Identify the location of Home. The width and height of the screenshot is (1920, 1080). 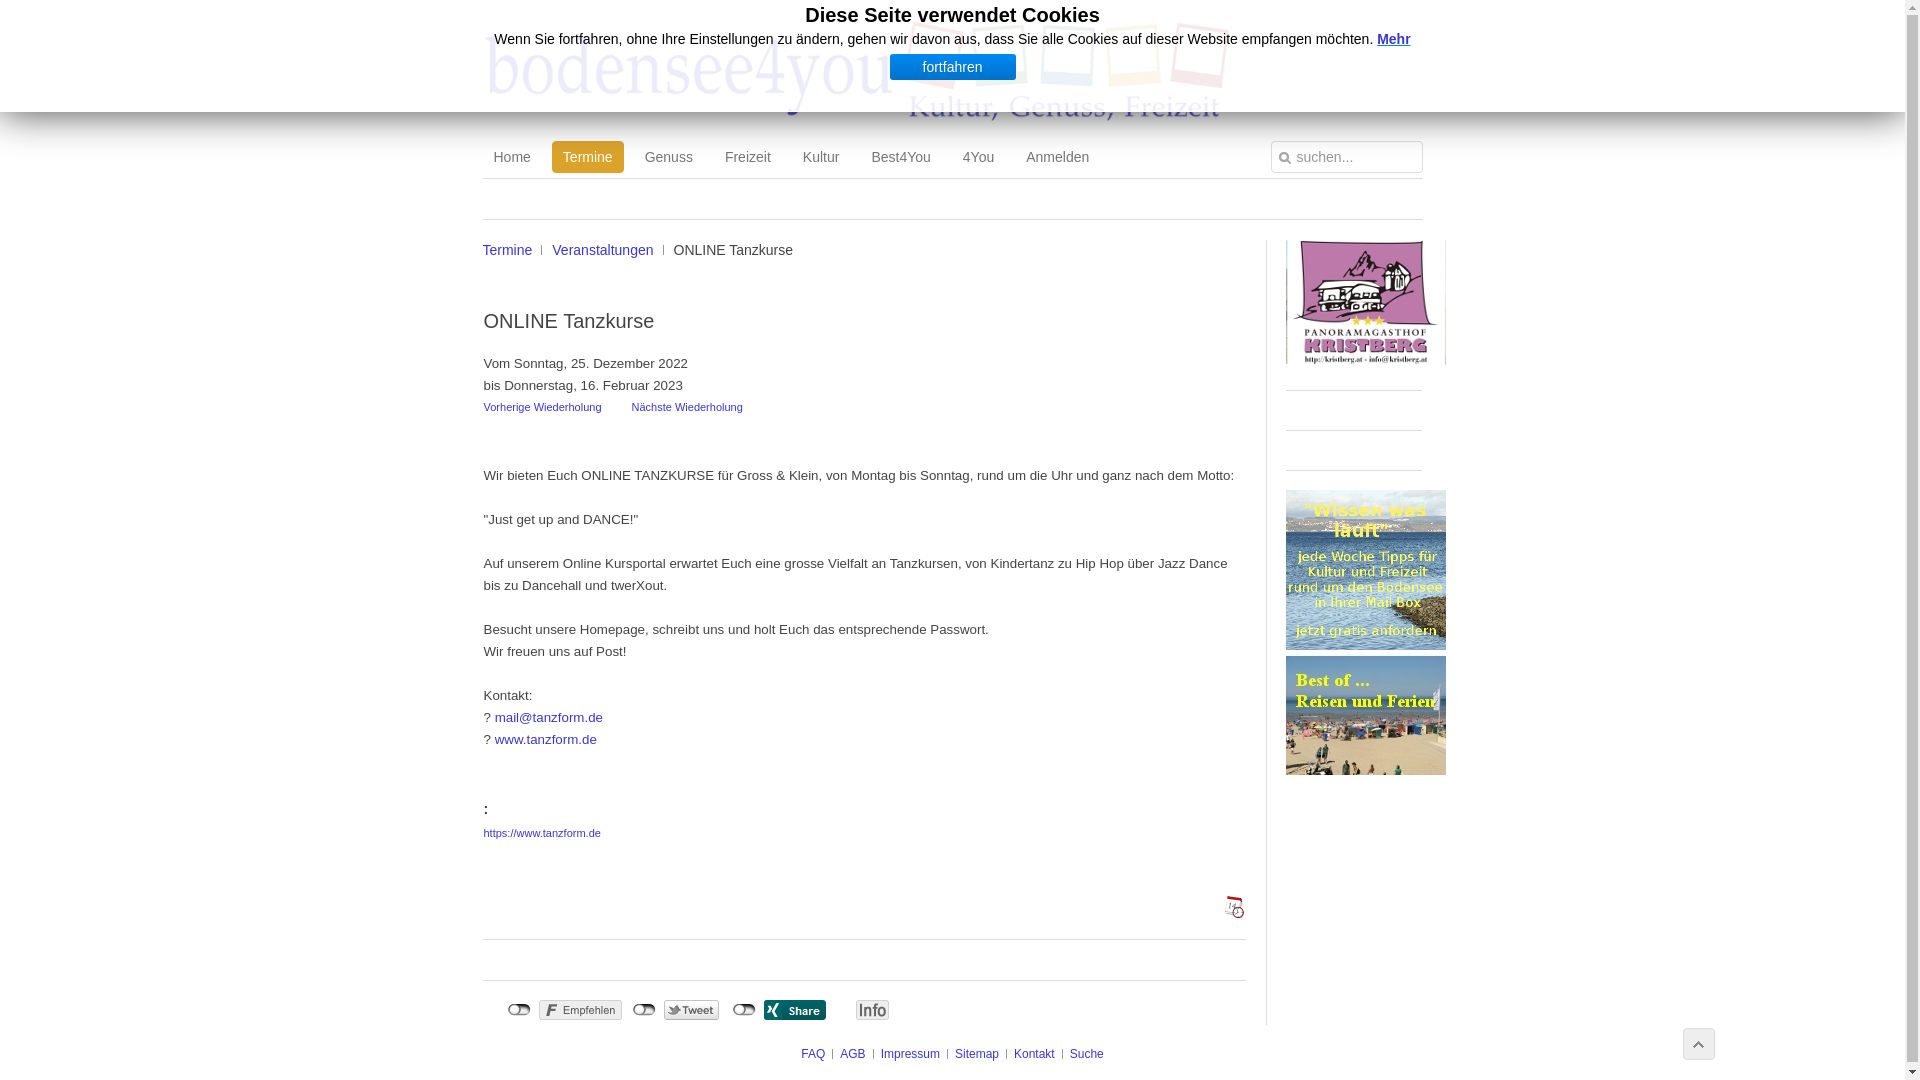
(512, 157).